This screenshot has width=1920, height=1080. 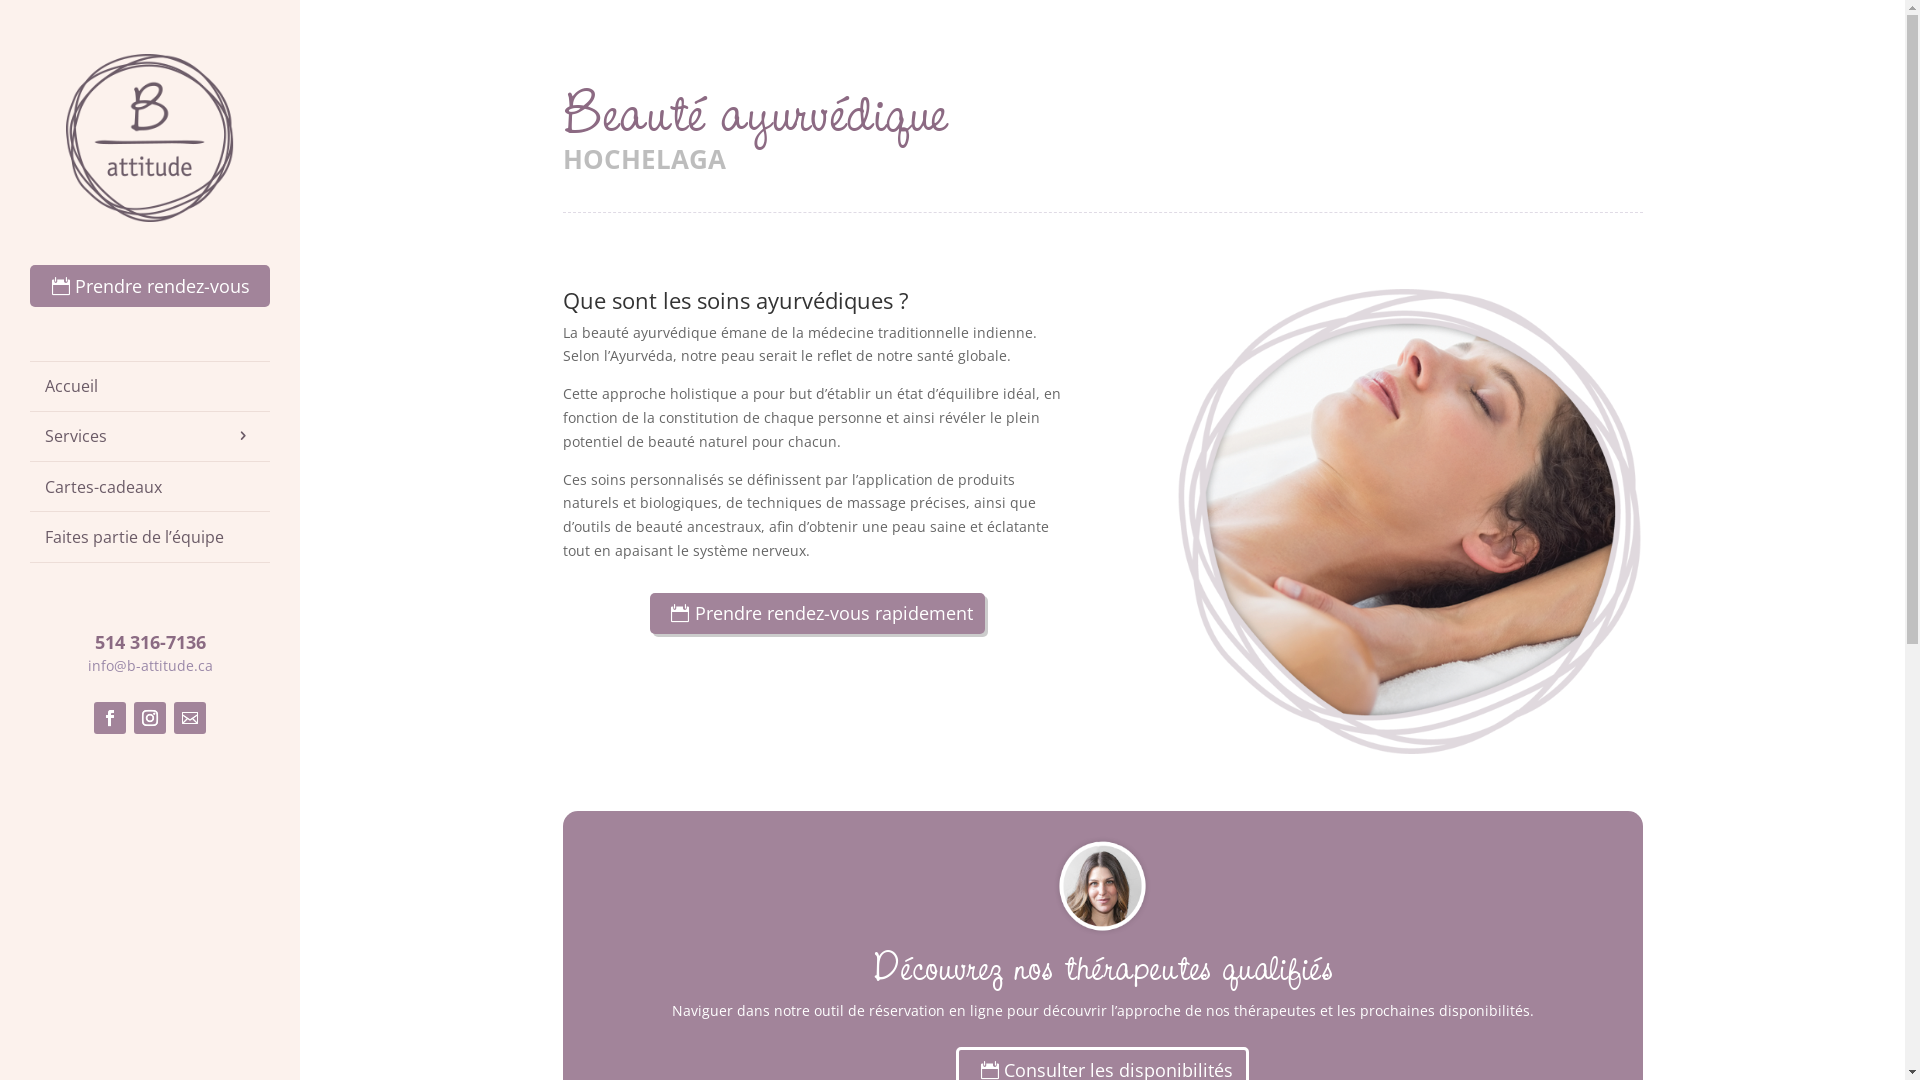 I want to click on Prendre rendez-vous, so click(x=150, y=286).